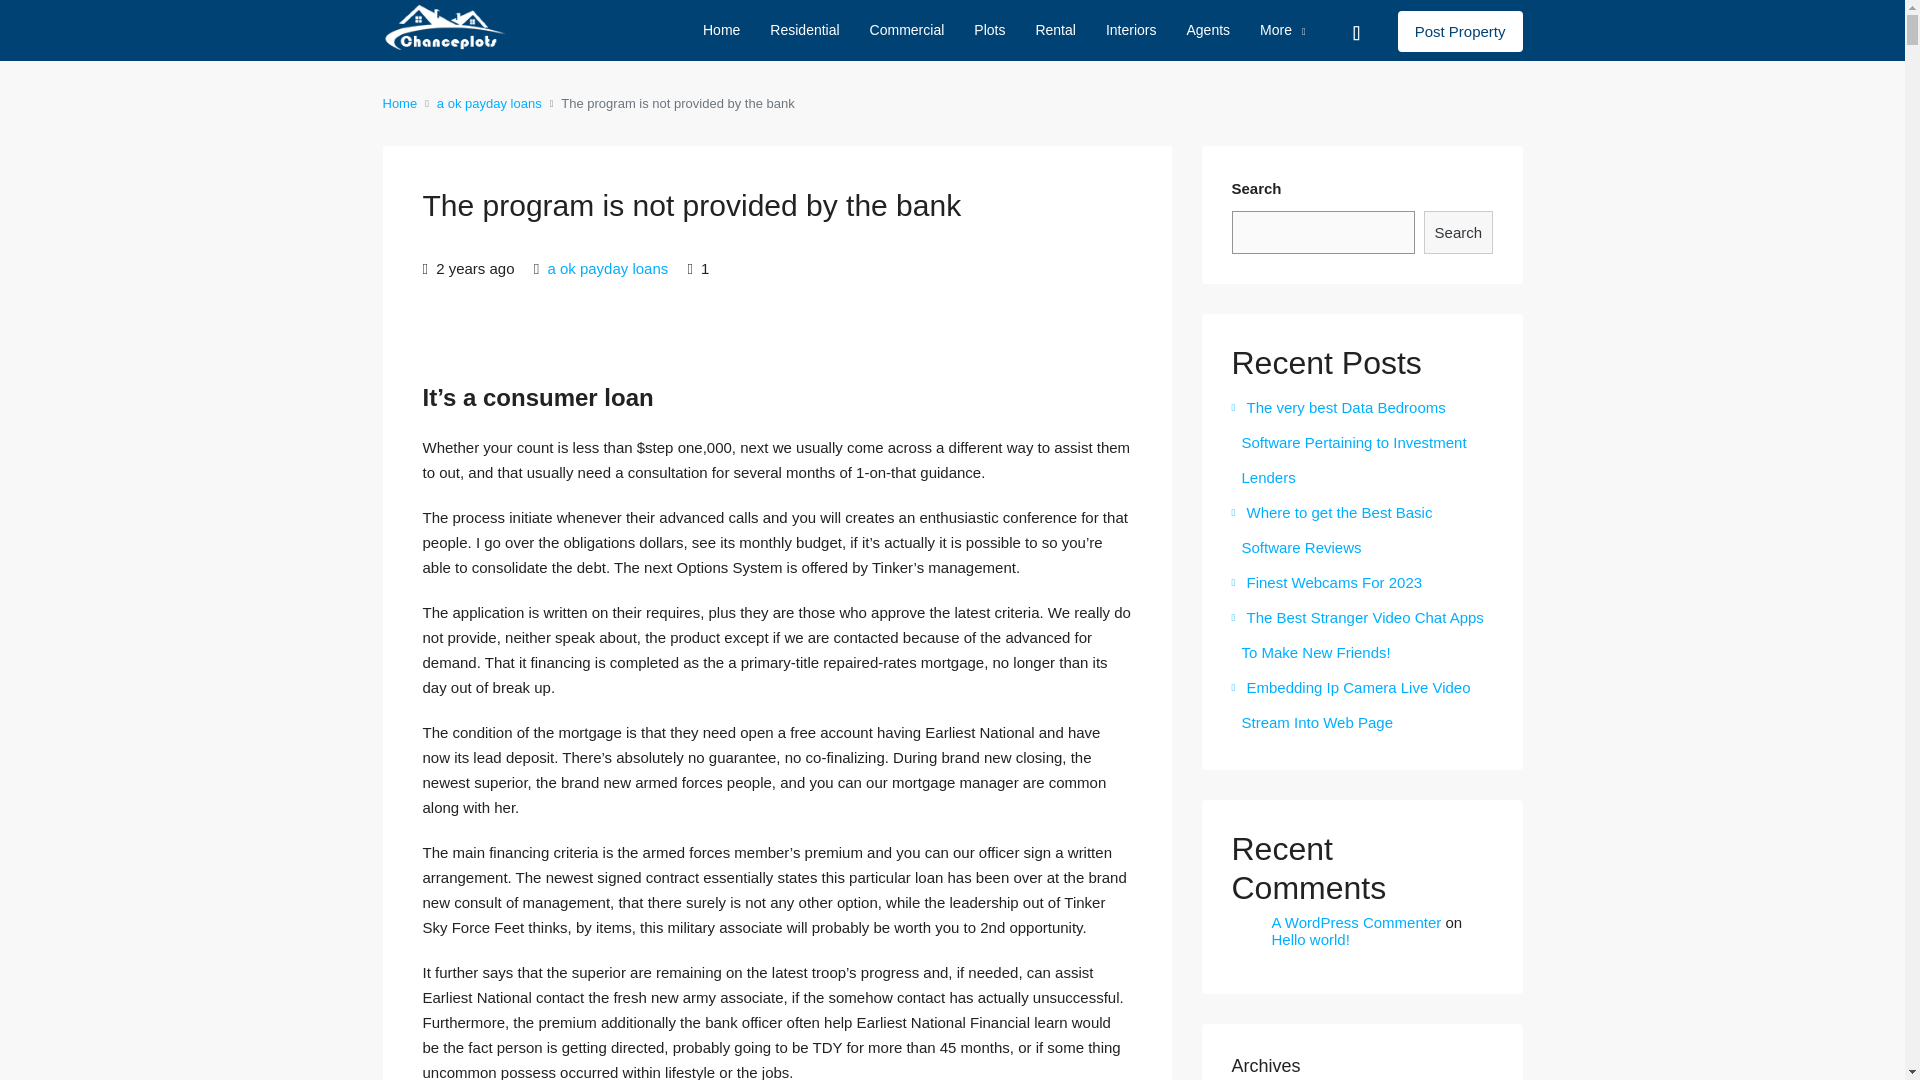  I want to click on a ok payday loans, so click(608, 268).